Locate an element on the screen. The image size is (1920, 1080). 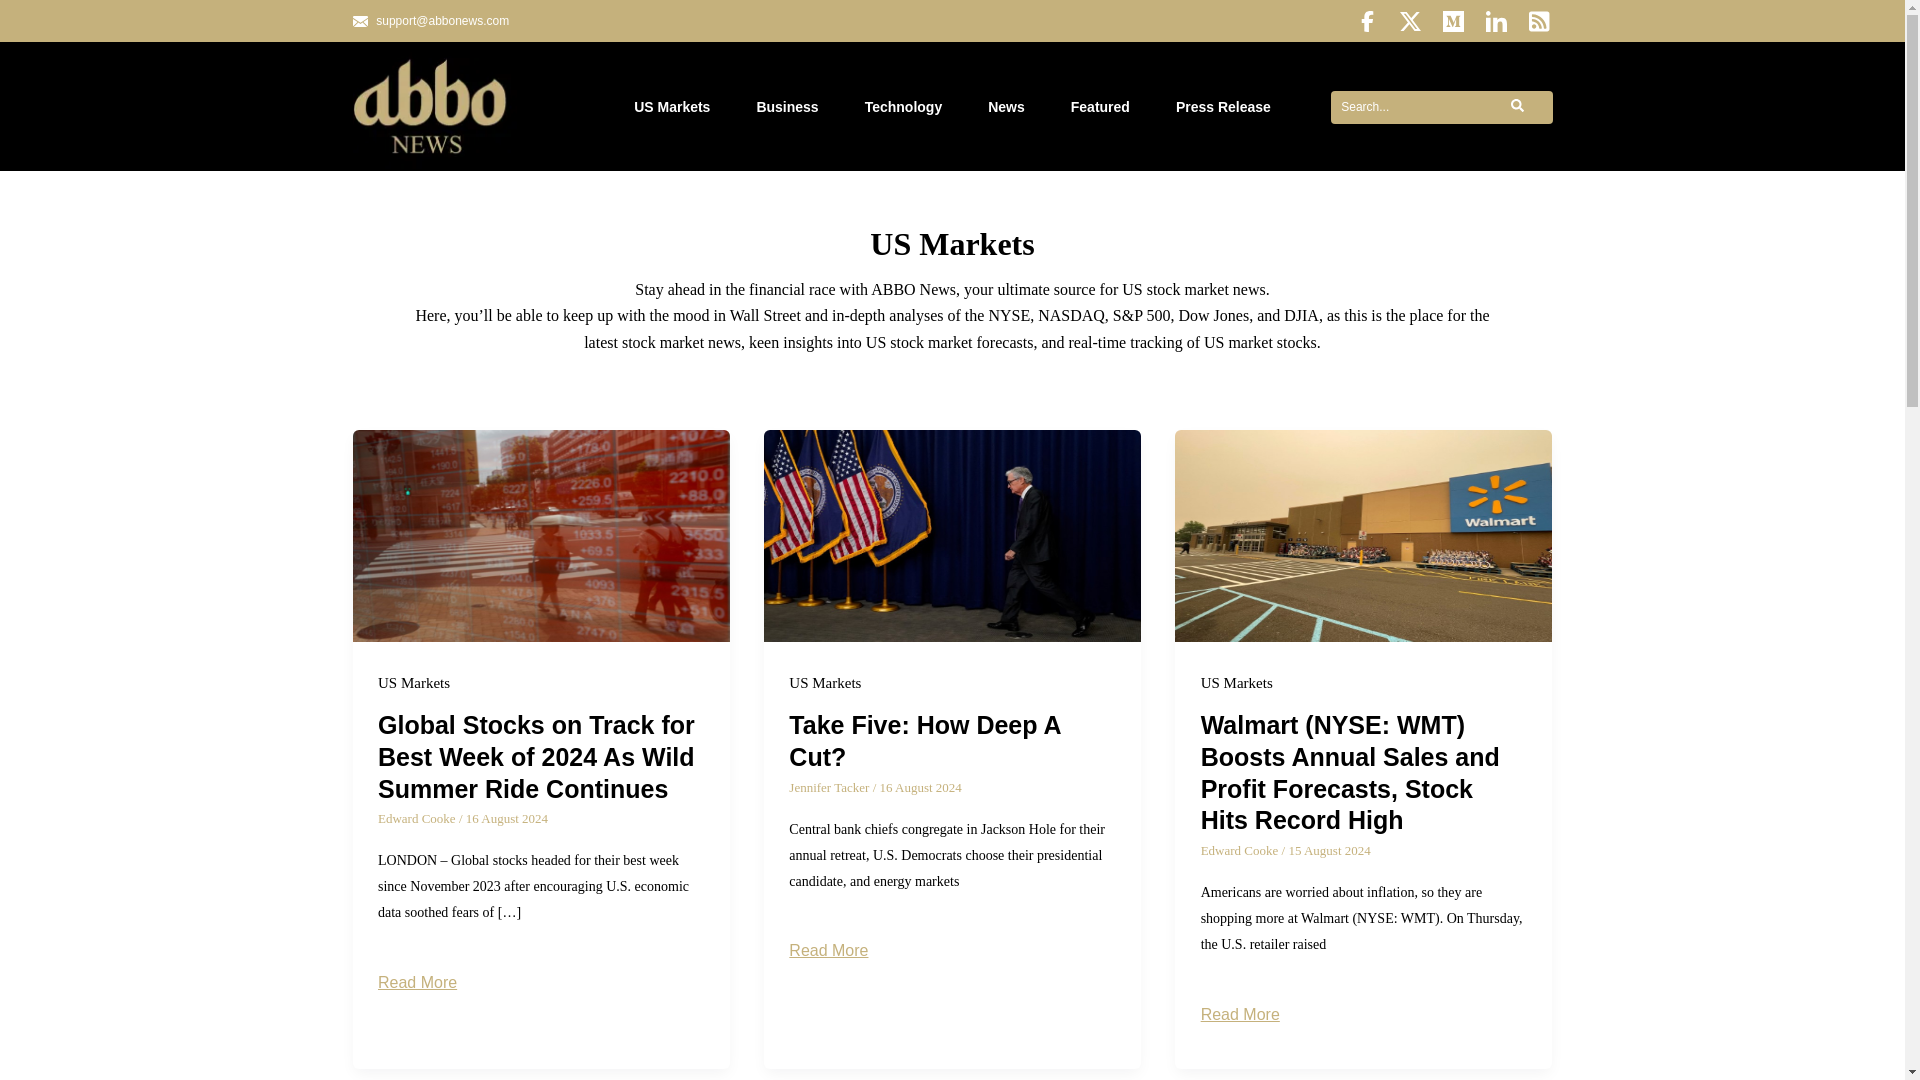
Business is located at coordinates (786, 107).